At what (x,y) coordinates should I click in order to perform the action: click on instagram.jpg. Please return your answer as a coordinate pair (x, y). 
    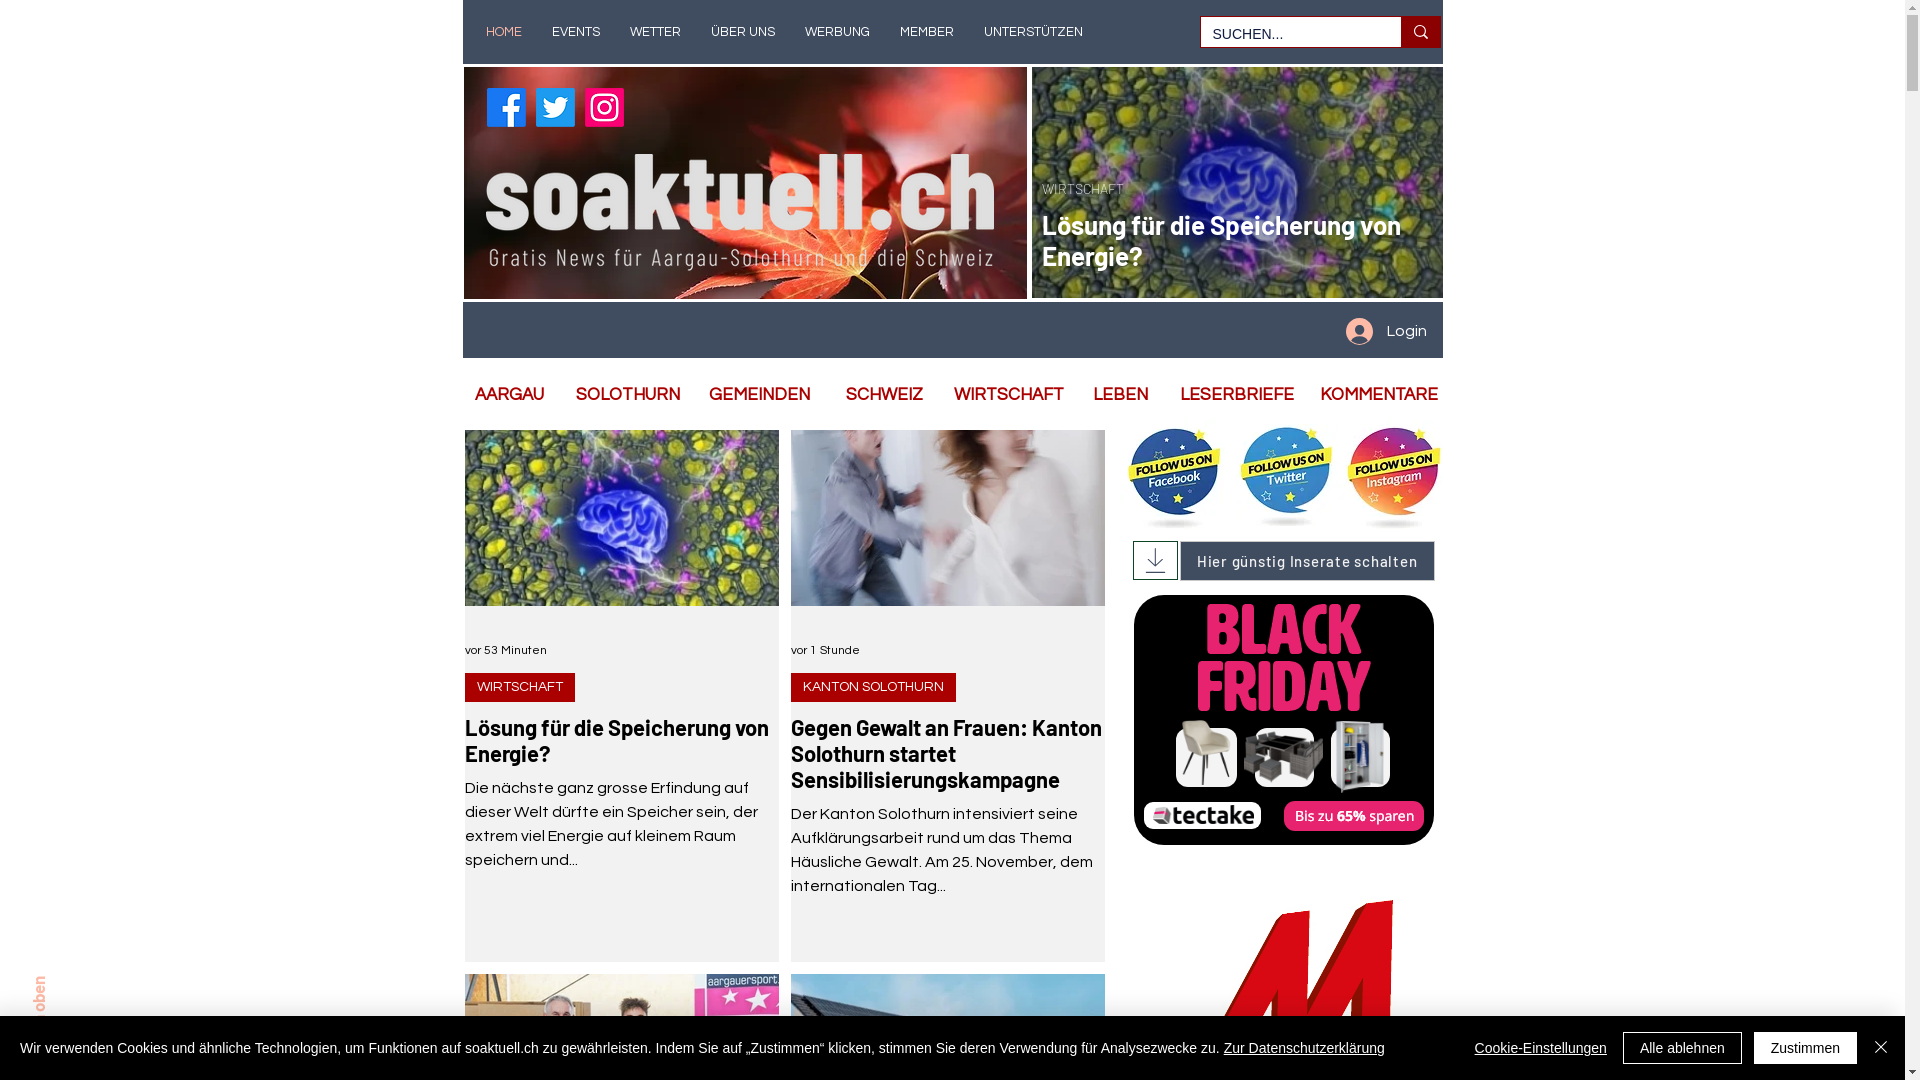
    Looking at the image, I should click on (1393, 475).